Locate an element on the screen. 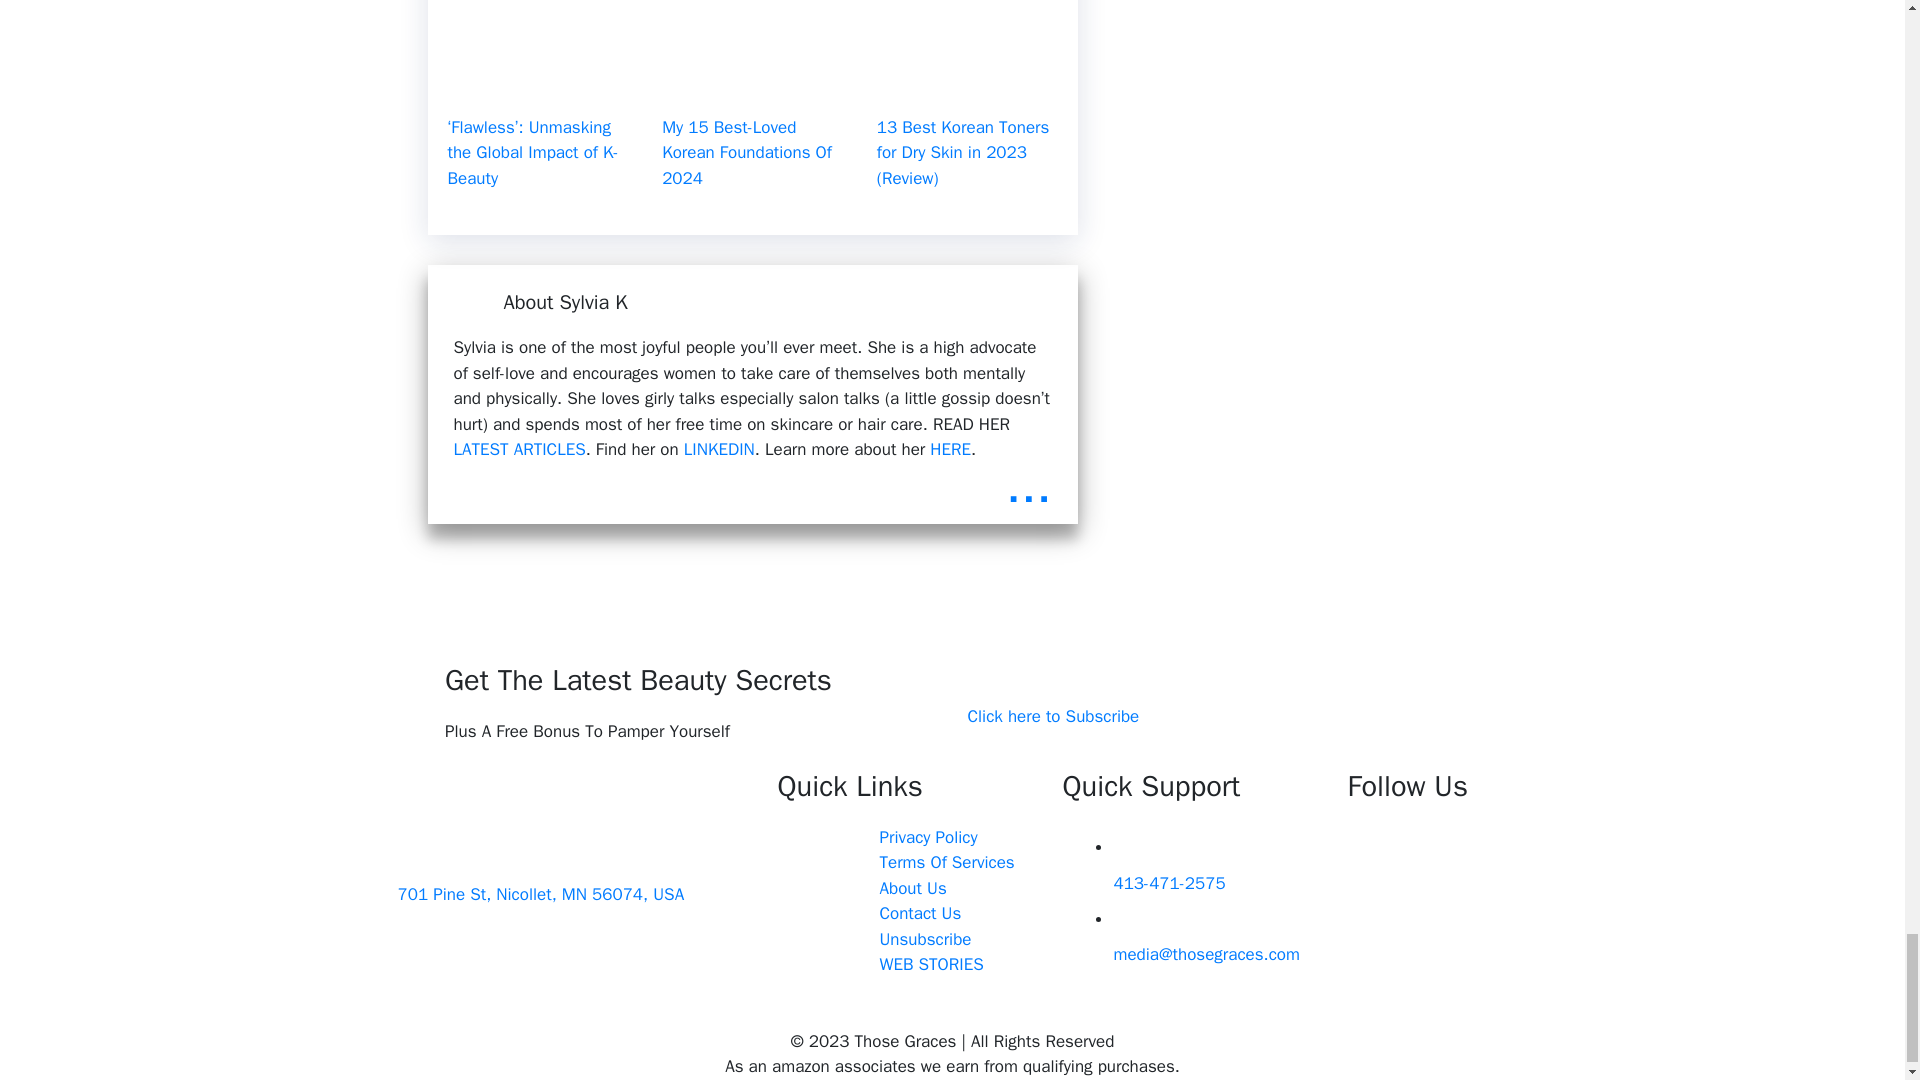  My 15 Best-Loved Korean Foundations Of 2024 is located at coordinates (752, 84).